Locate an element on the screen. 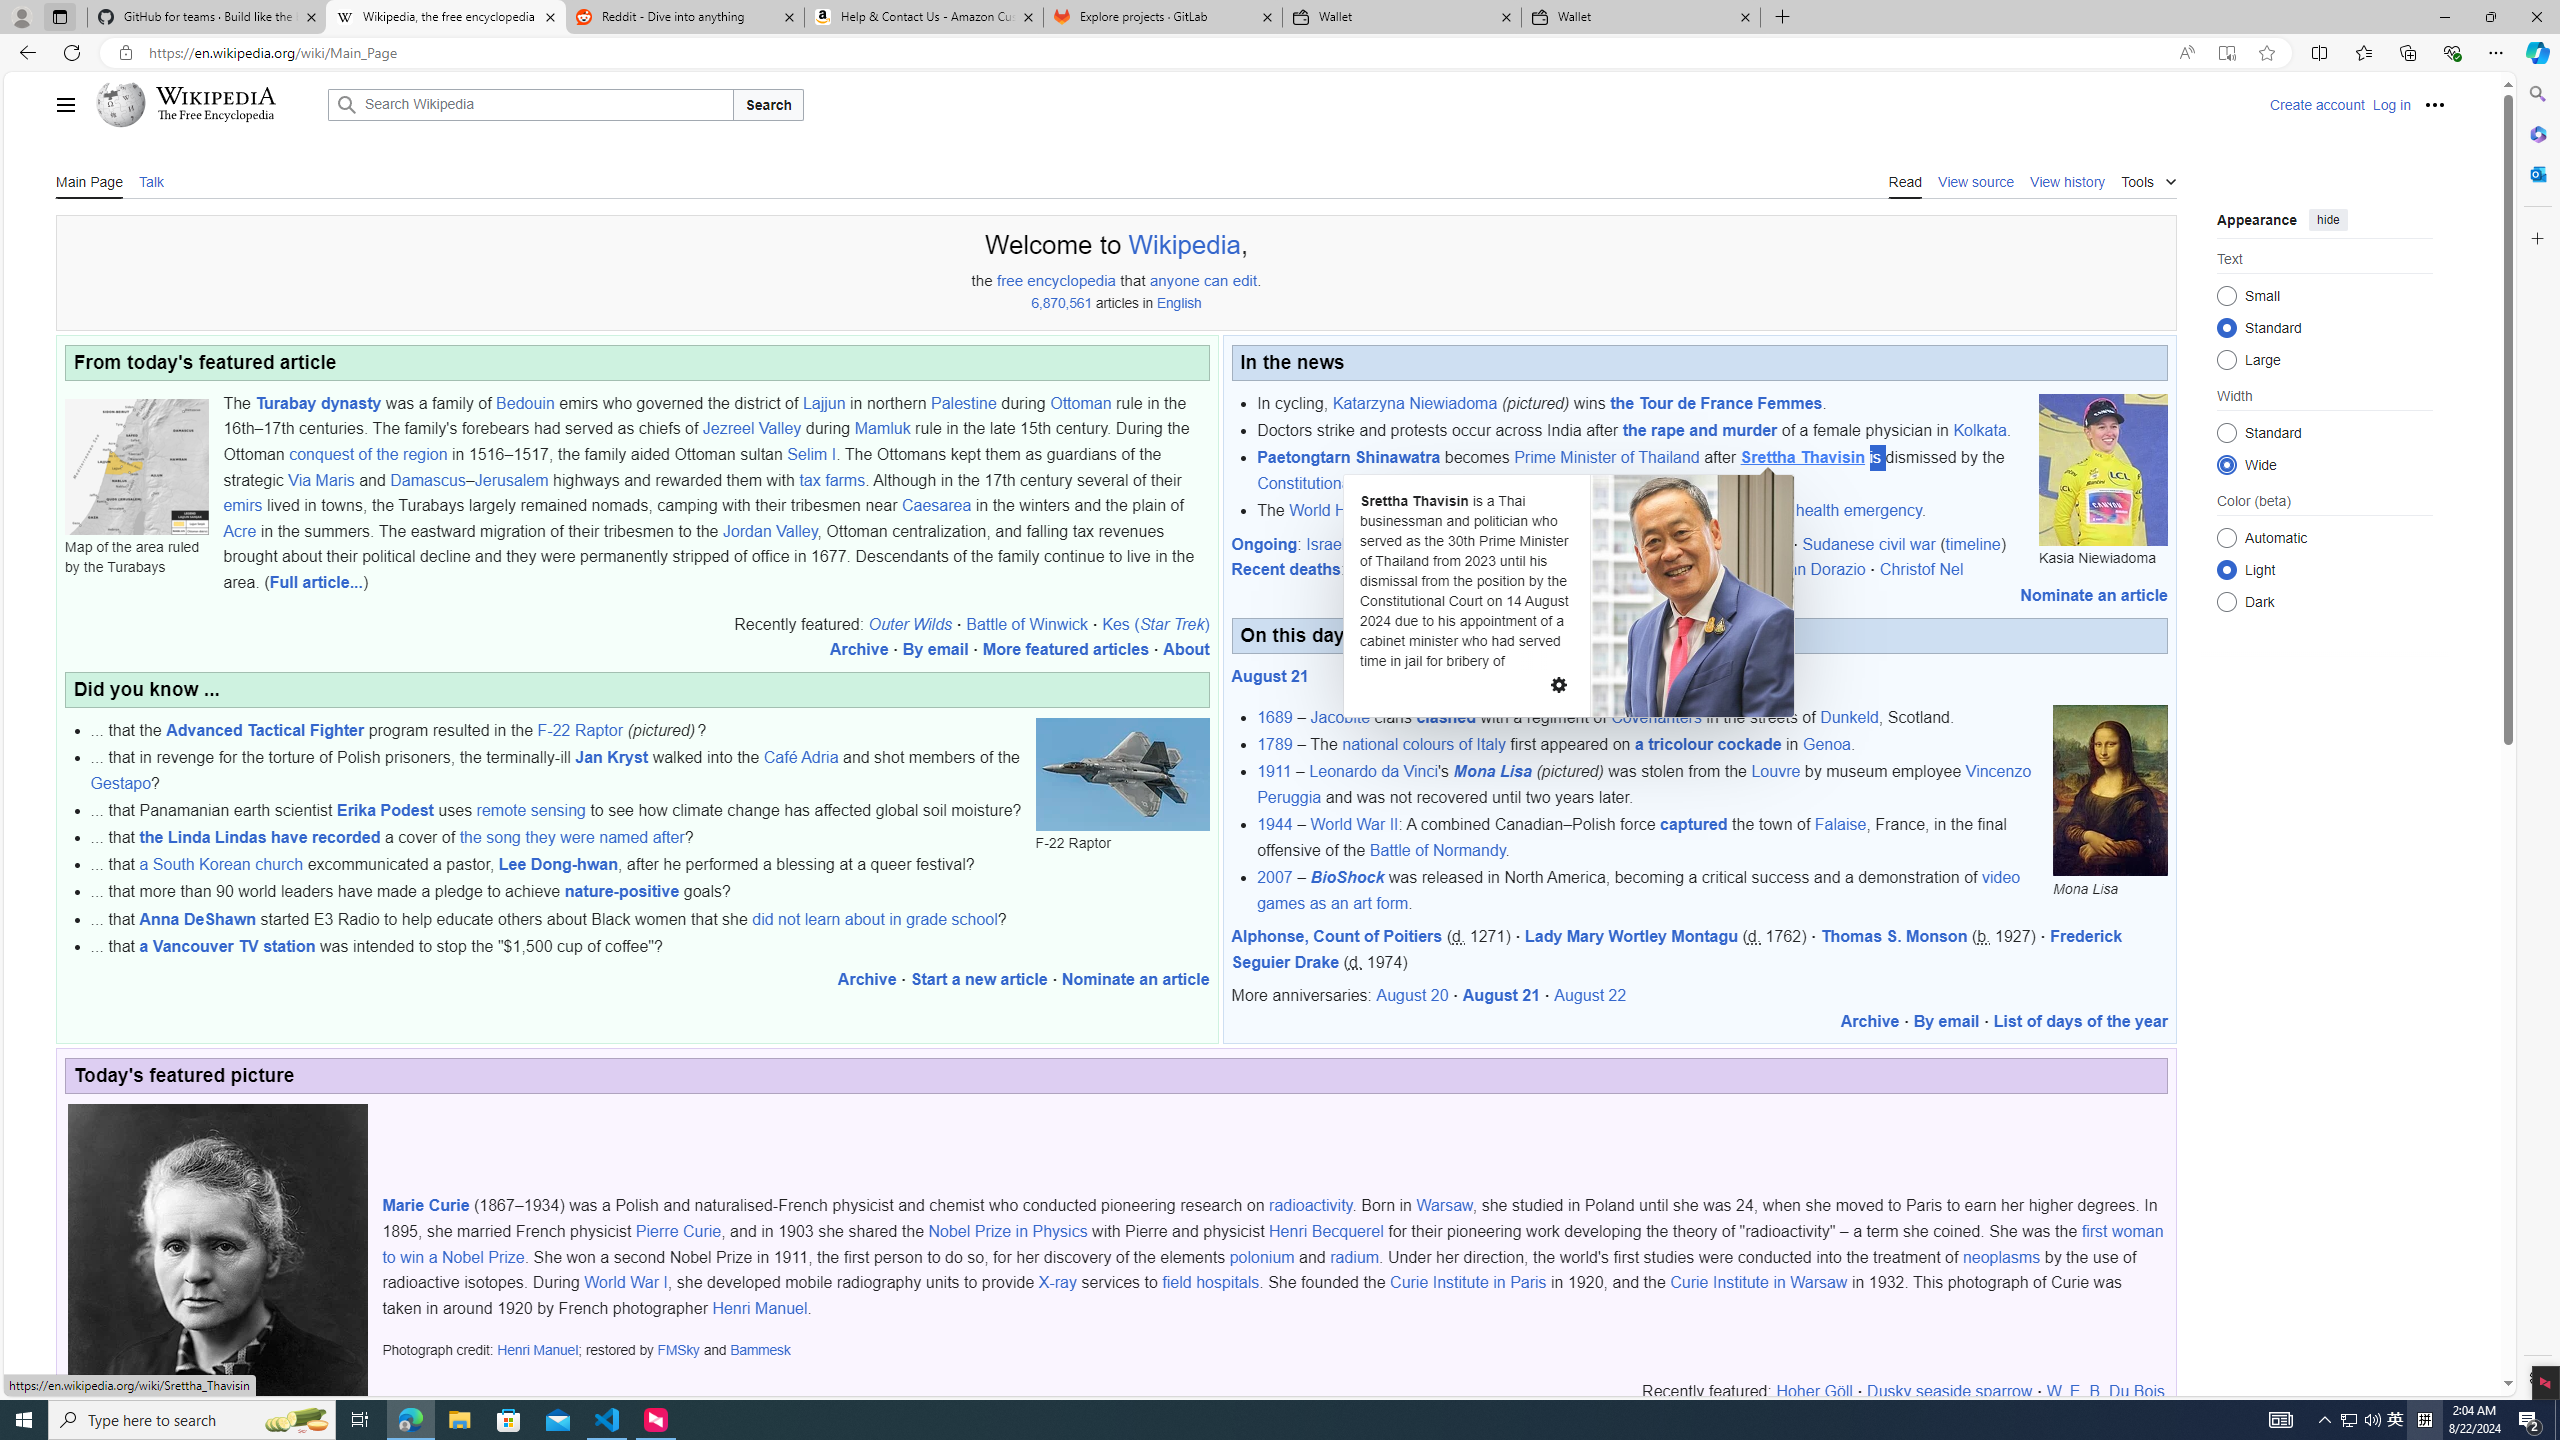 Image resolution: width=2560 pixels, height=1440 pixels. Anna DeShawn is located at coordinates (197, 918).